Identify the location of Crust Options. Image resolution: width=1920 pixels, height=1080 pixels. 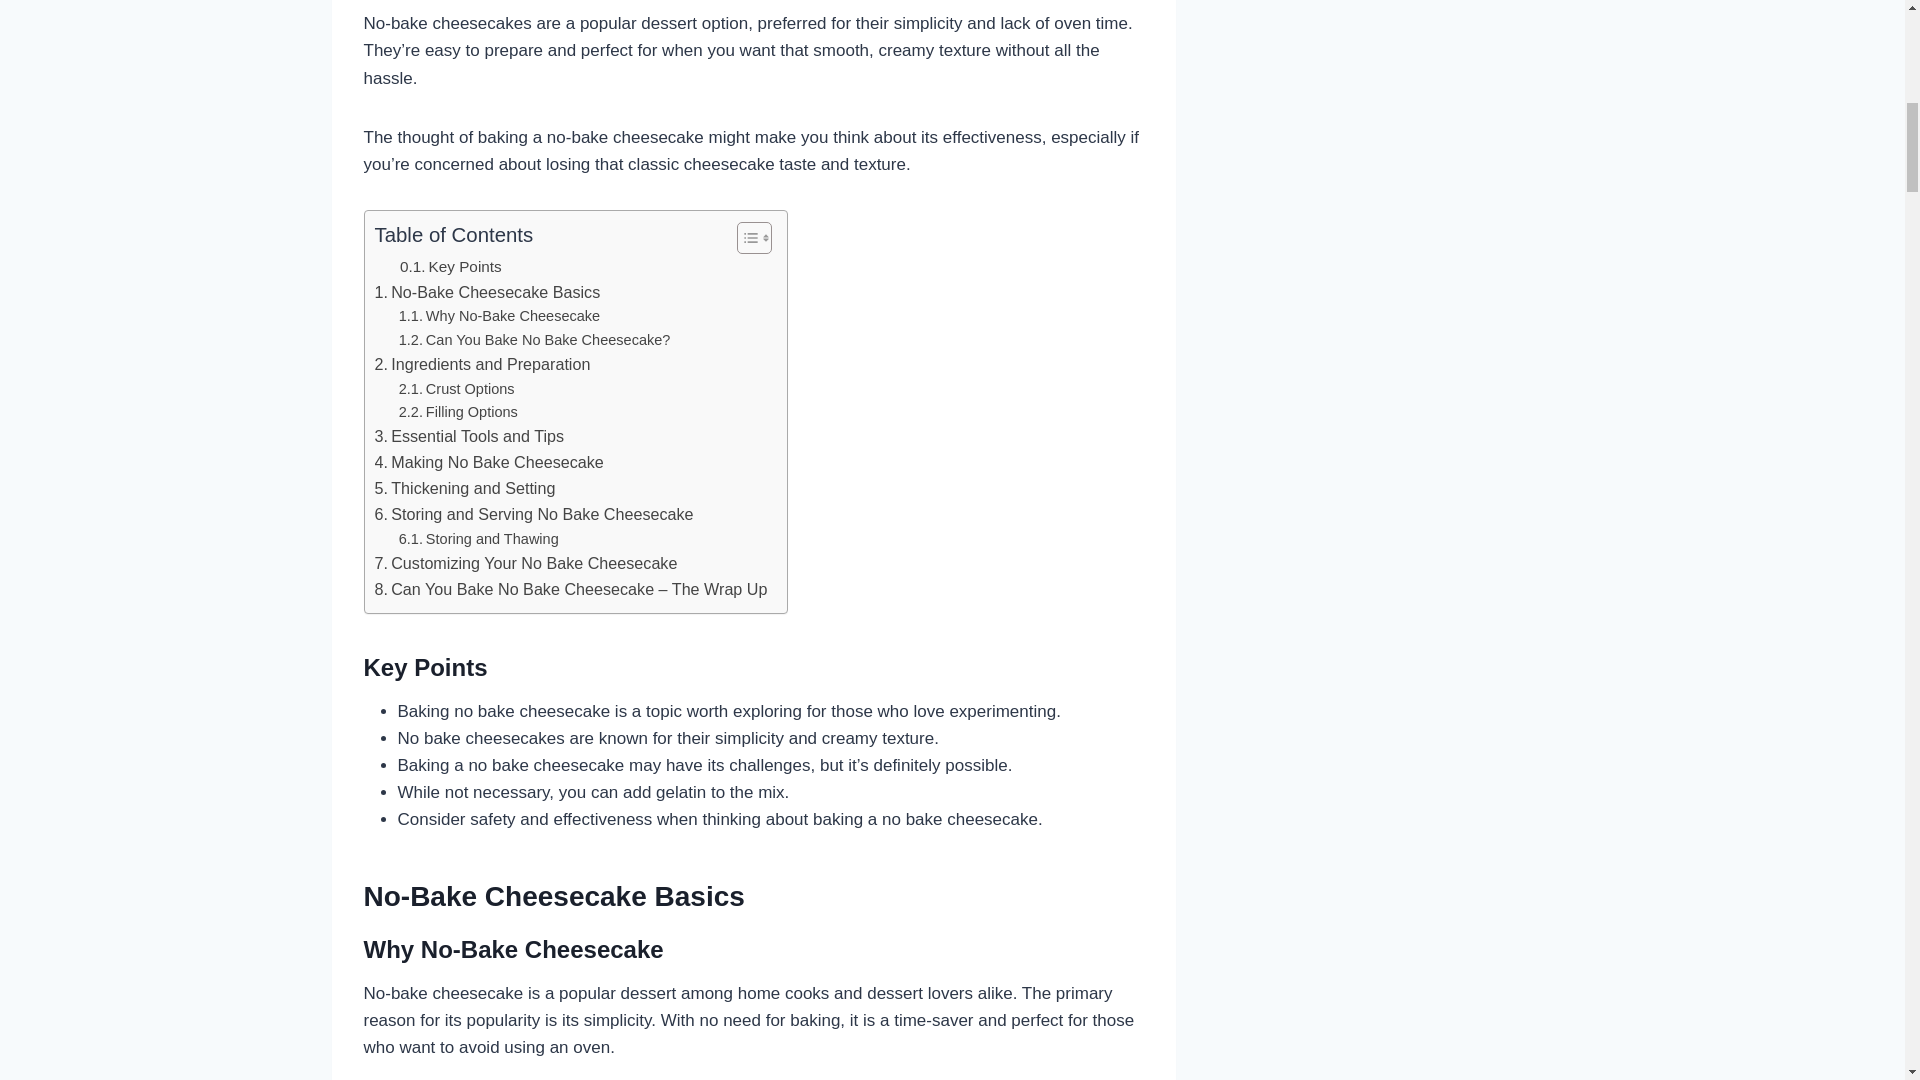
(456, 389).